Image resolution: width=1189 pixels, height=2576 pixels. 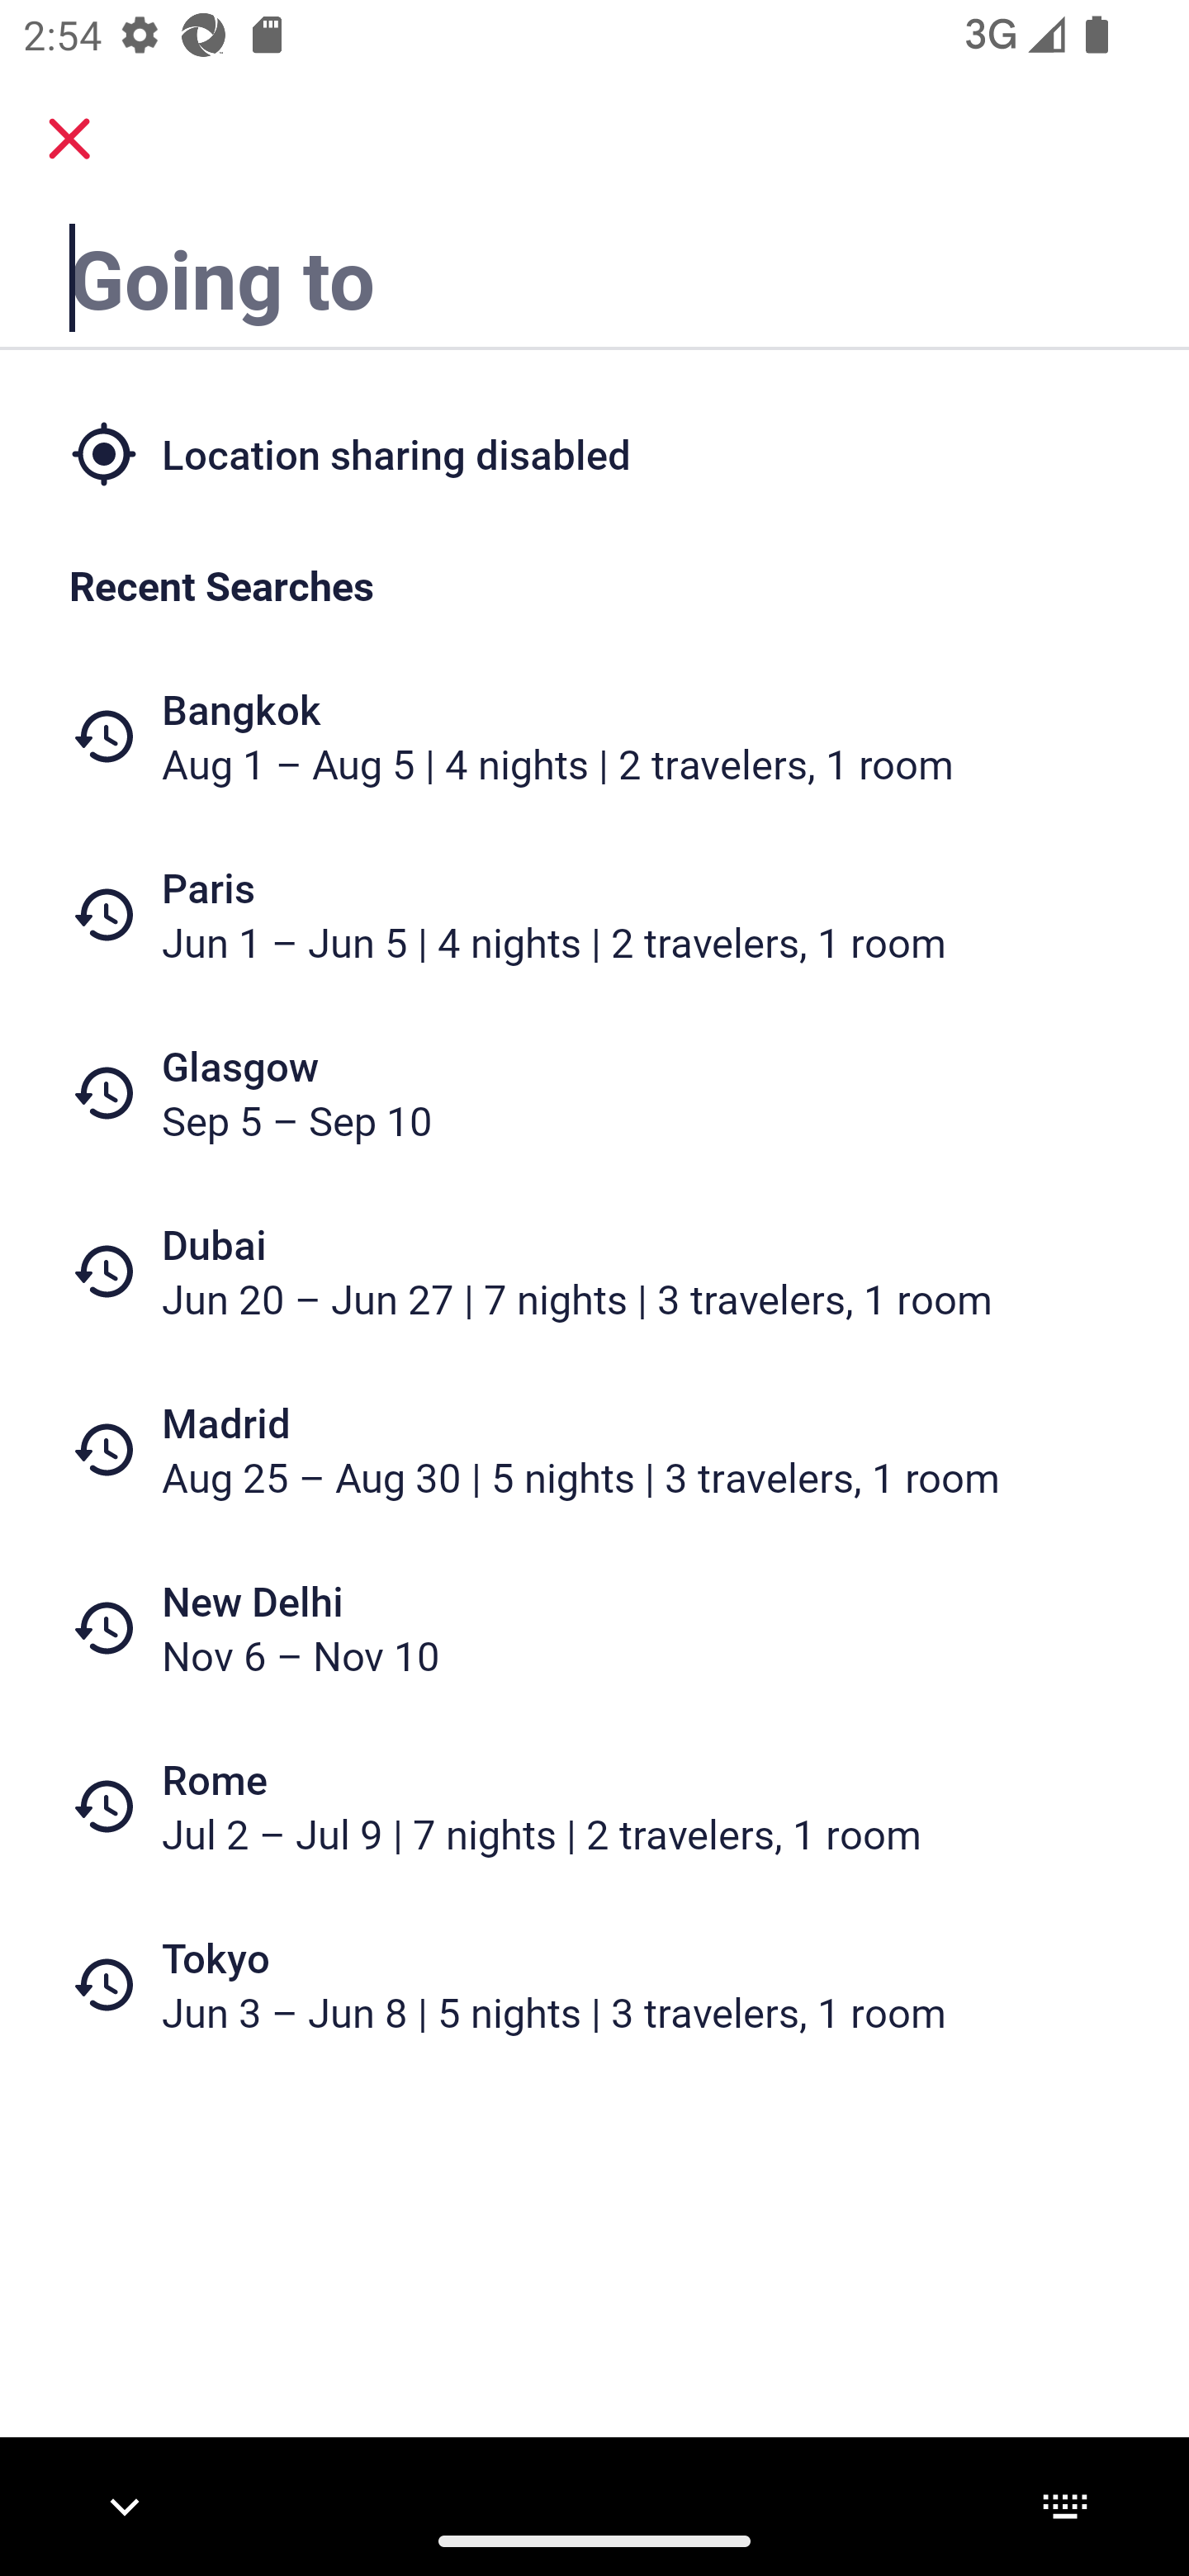 I want to click on close., so click(x=69, y=139).